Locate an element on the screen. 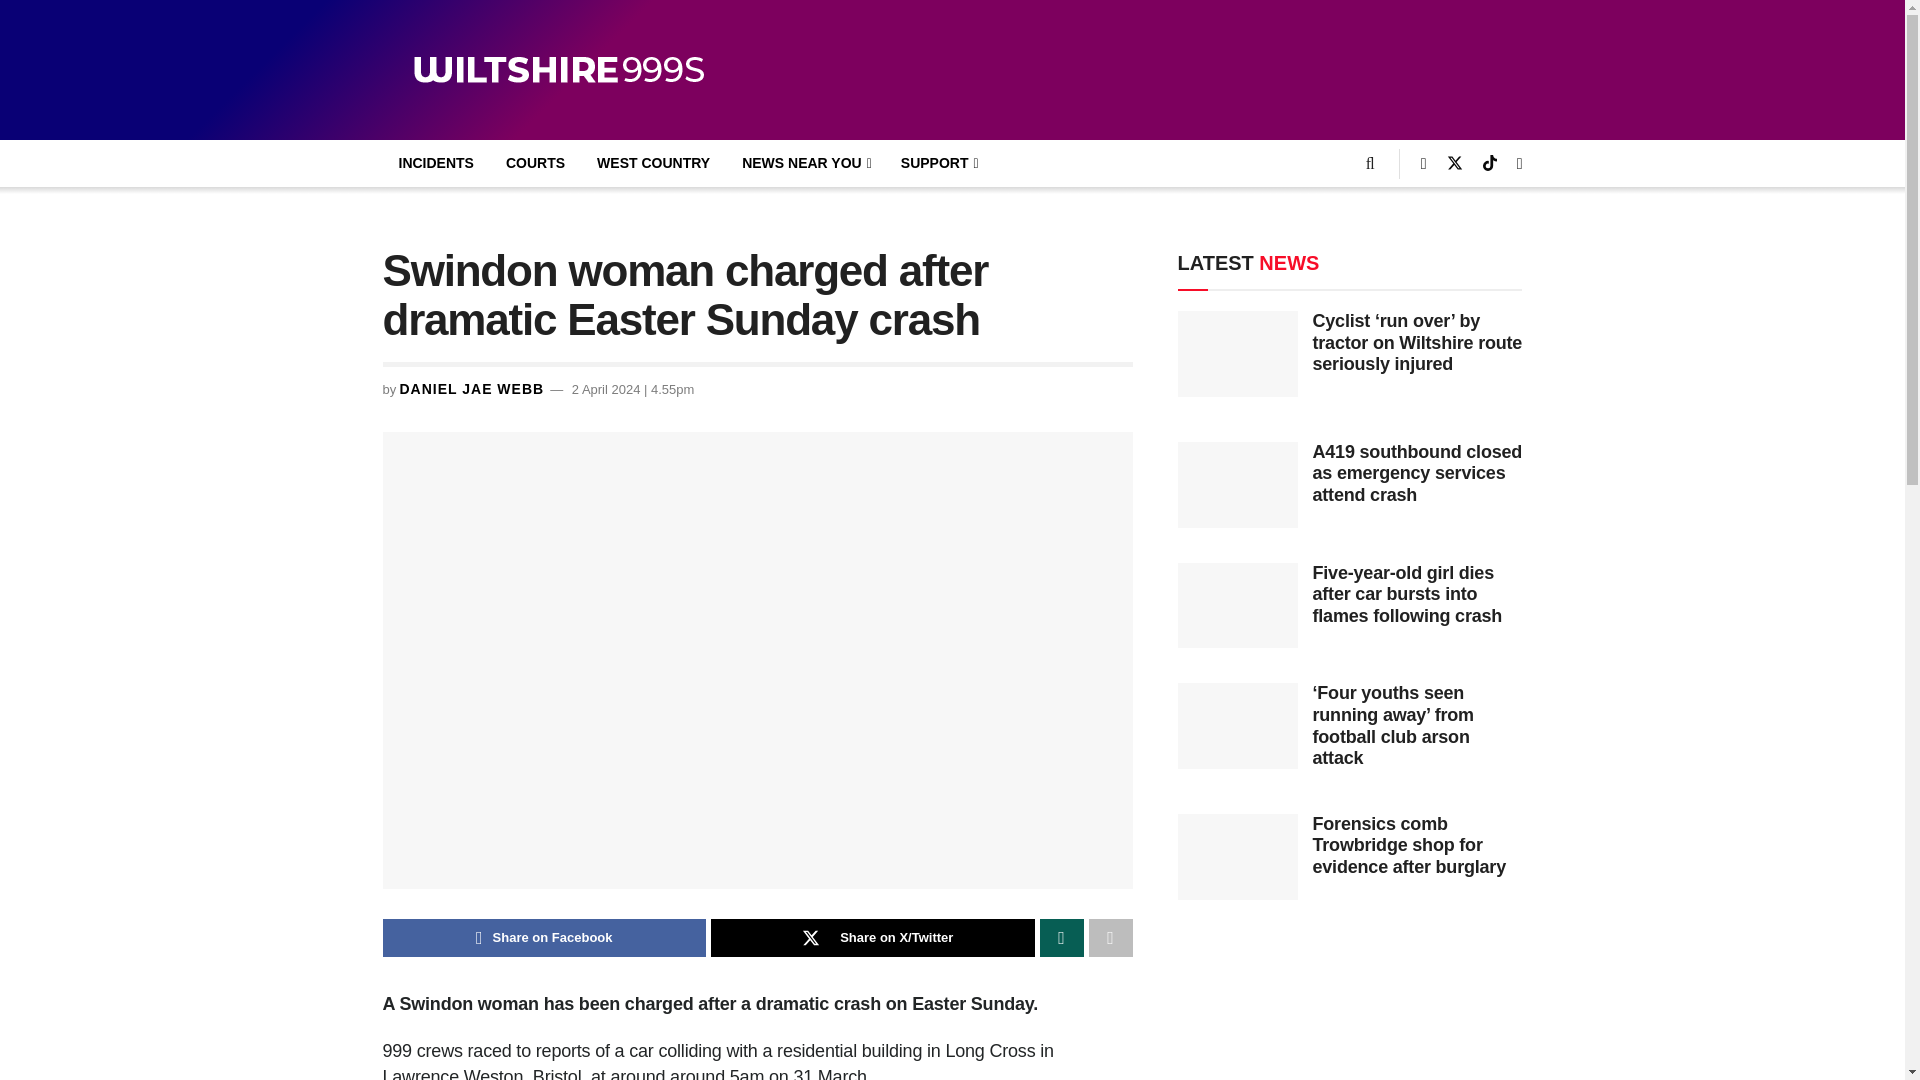 This screenshot has width=1920, height=1080. INCIDENTS is located at coordinates (436, 163).